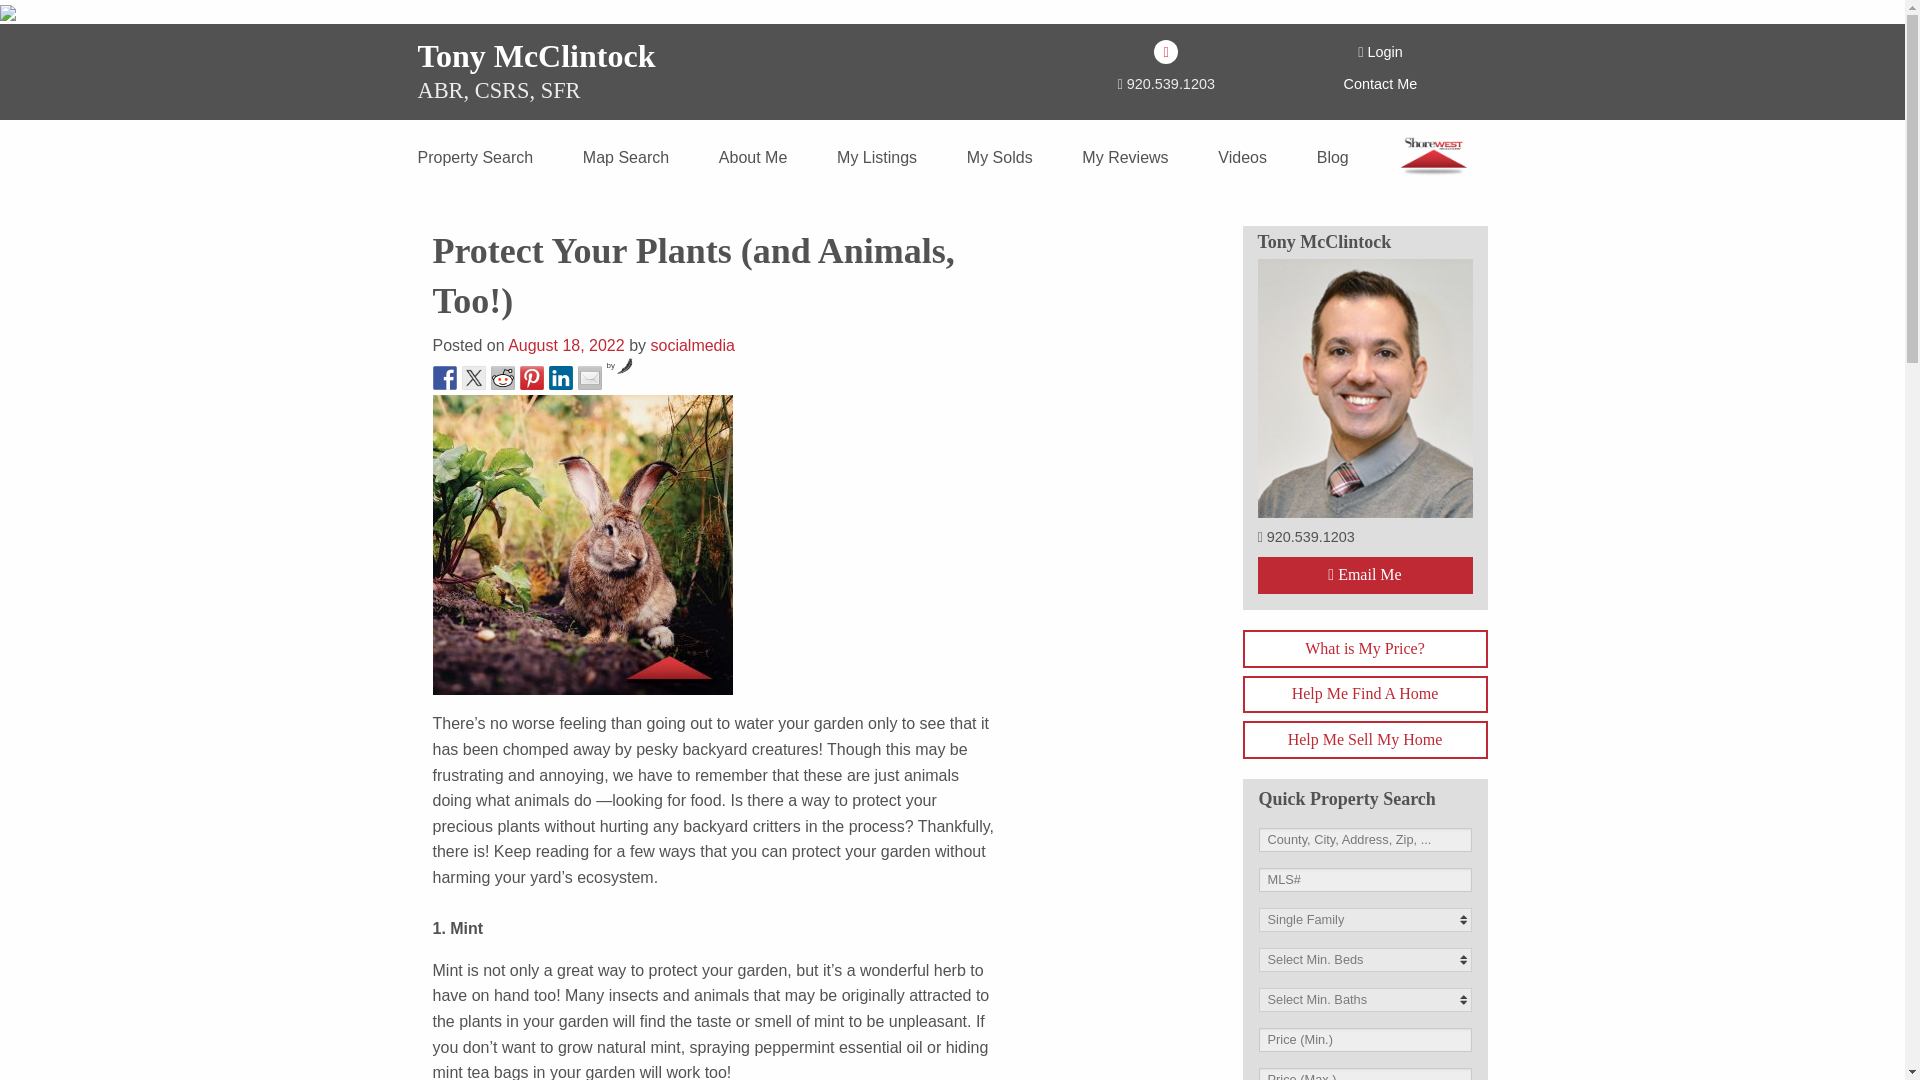 The width and height of the screenshot is (1920, 1080). Describe the element at coordinates (1381, 83) in the screenshot. I see `Contact Me` at that location.